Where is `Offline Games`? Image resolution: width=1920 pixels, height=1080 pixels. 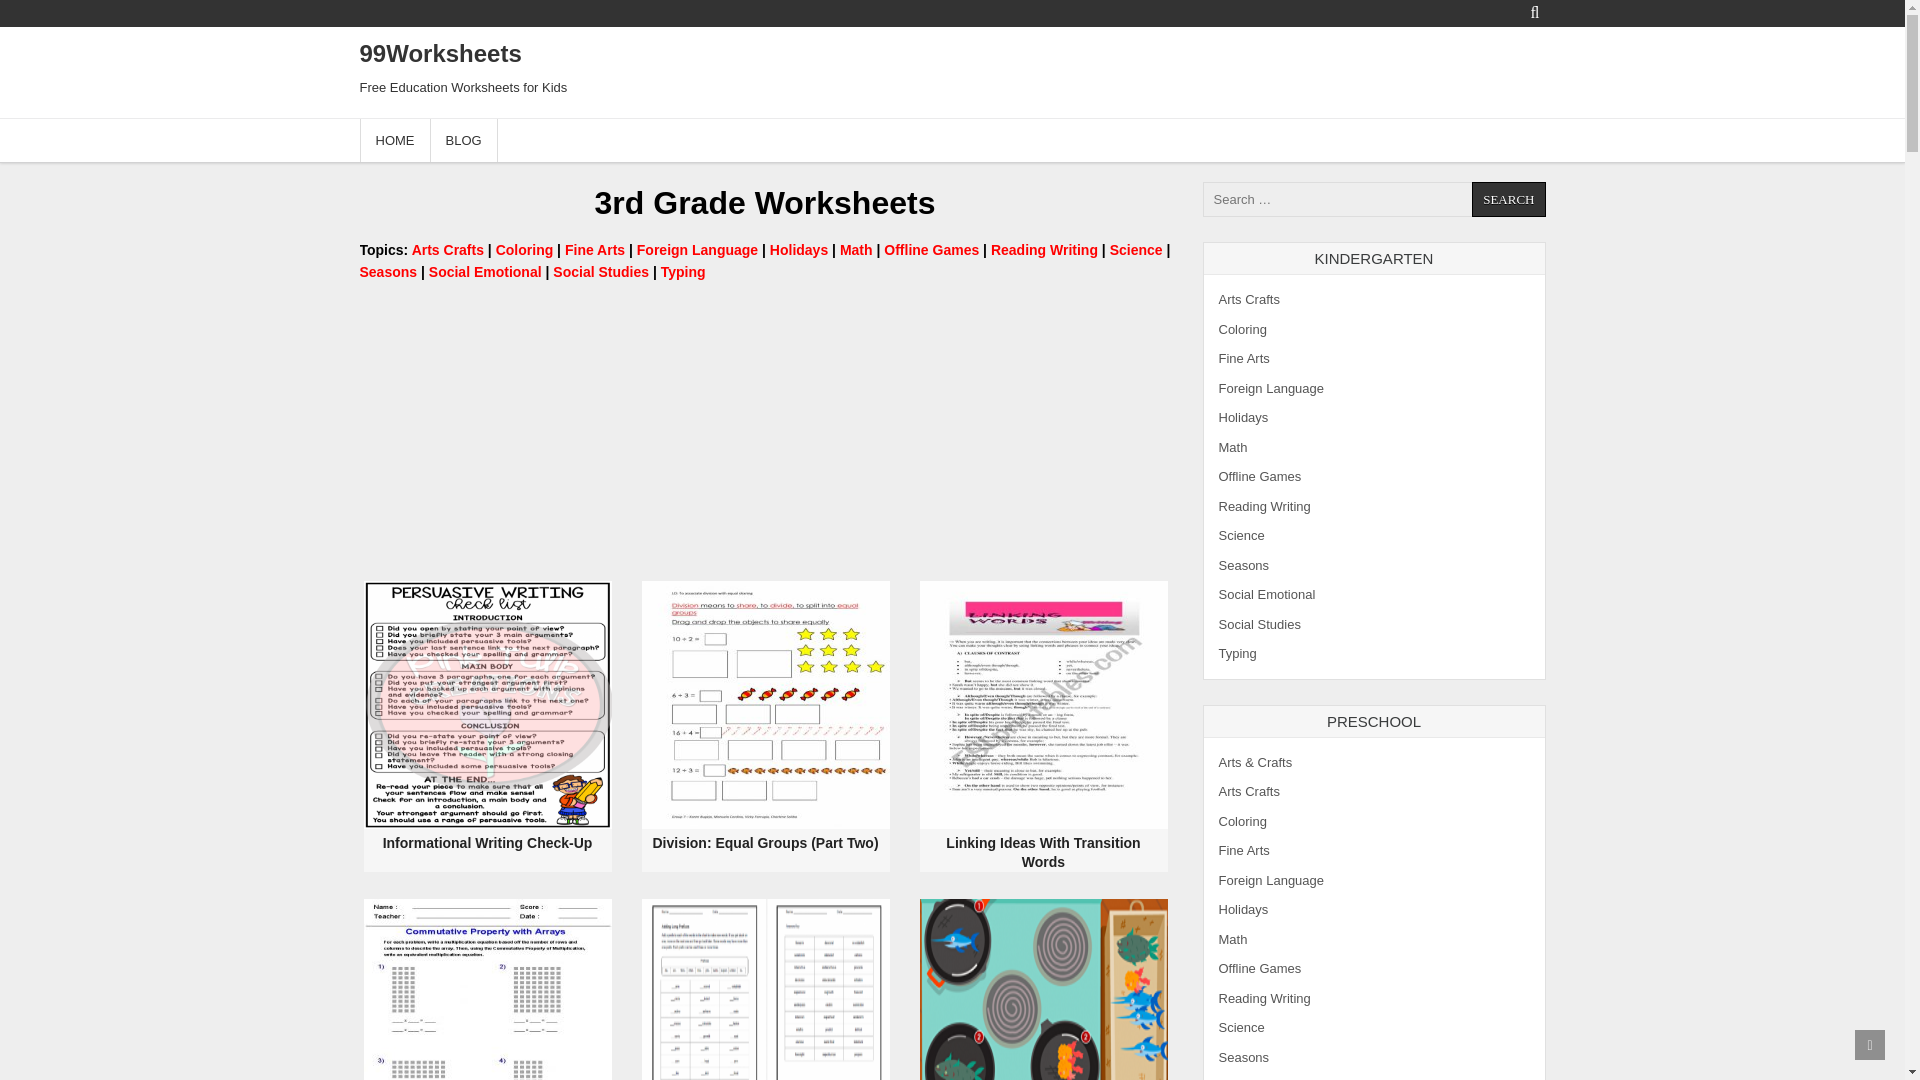 Offline Games is located at coordinates (931, 250).